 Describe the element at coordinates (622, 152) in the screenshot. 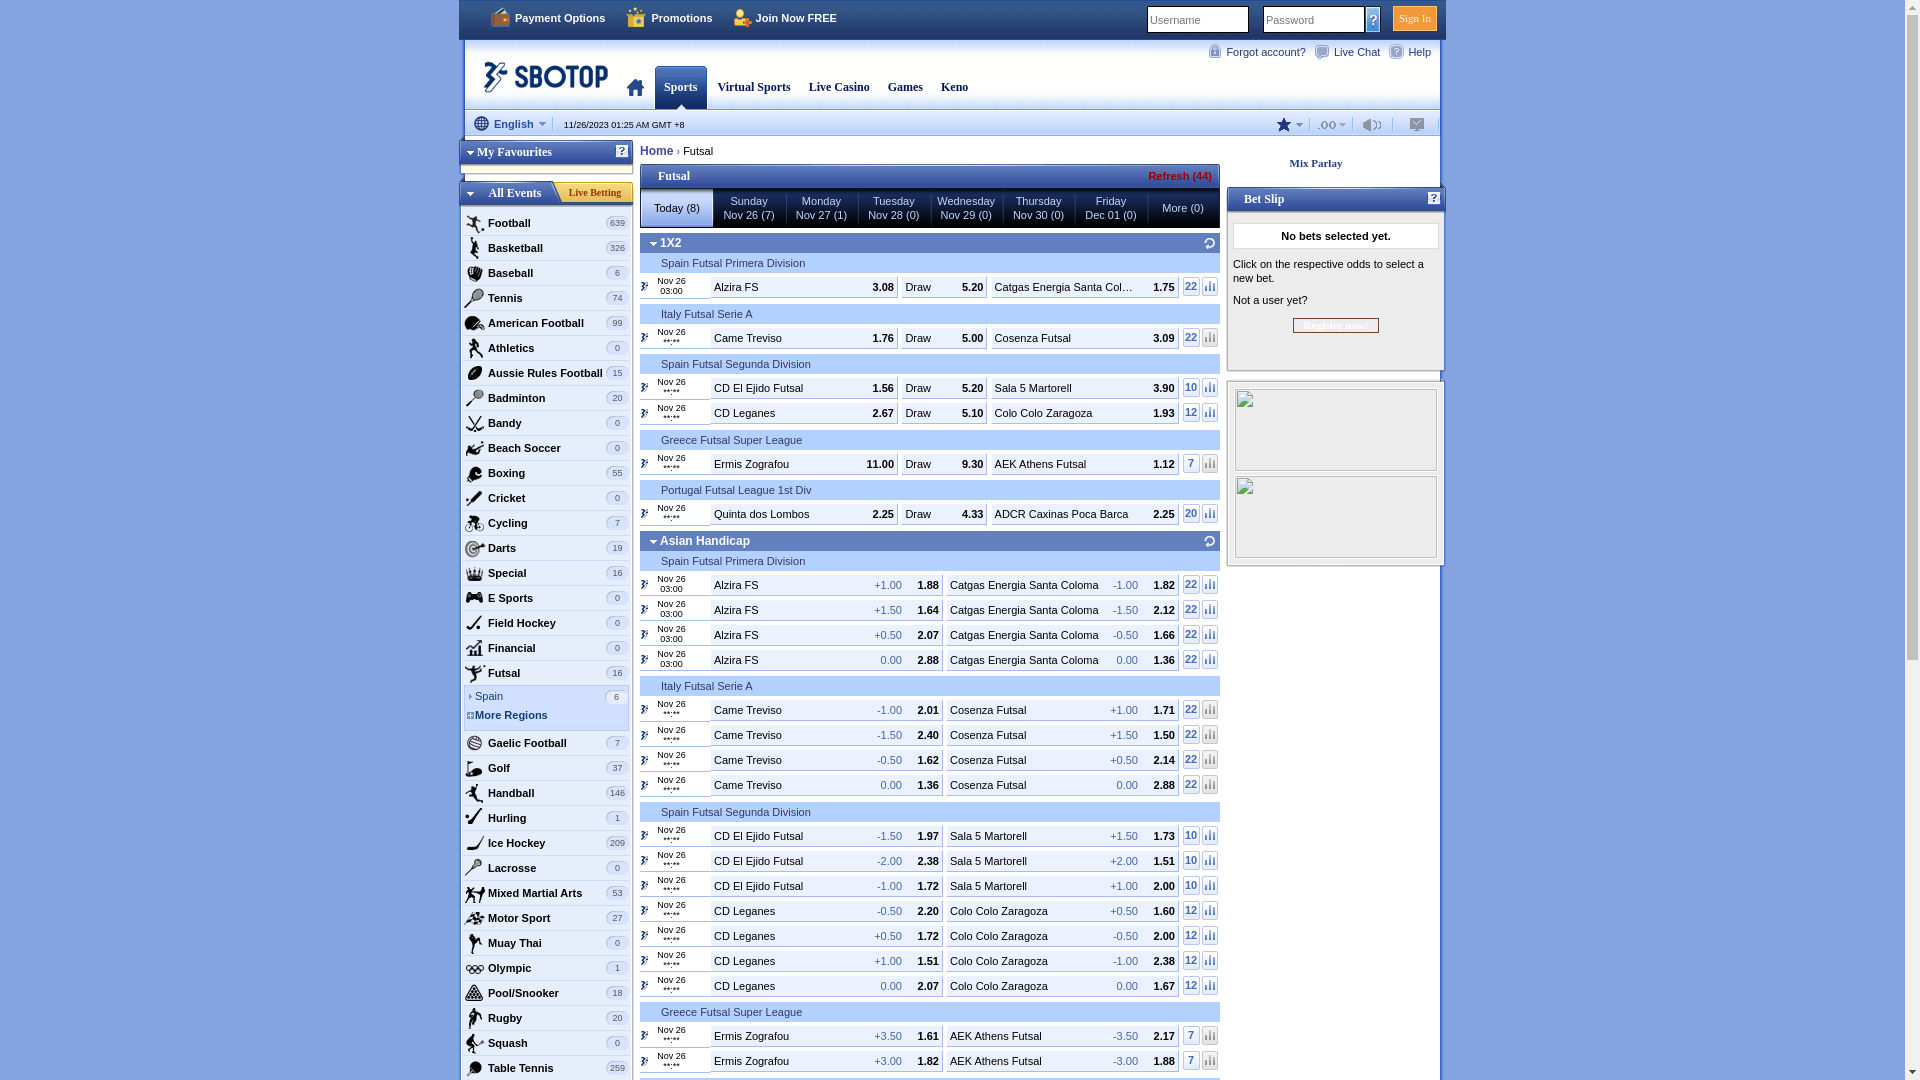

I see `Help` at that location.